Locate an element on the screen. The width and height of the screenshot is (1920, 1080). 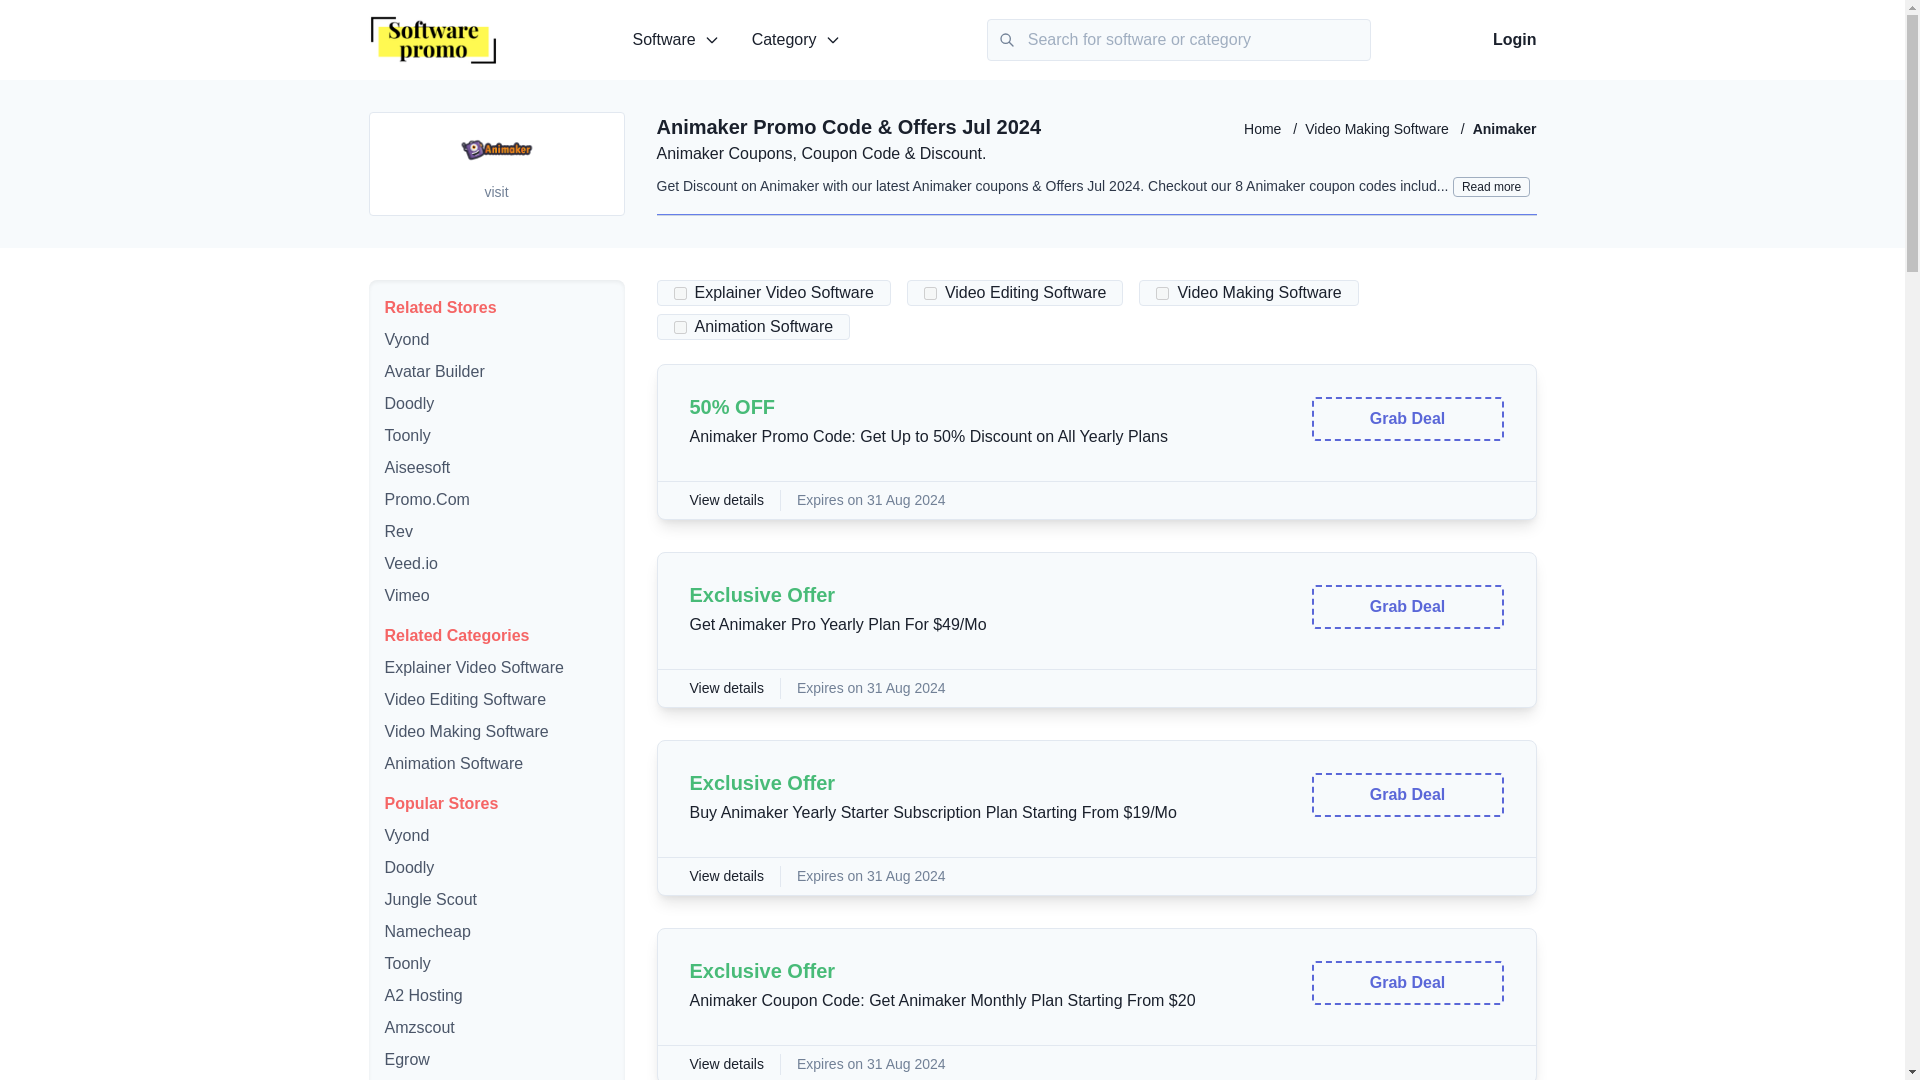
Video Editing Software is located at coordinates (464, 700).